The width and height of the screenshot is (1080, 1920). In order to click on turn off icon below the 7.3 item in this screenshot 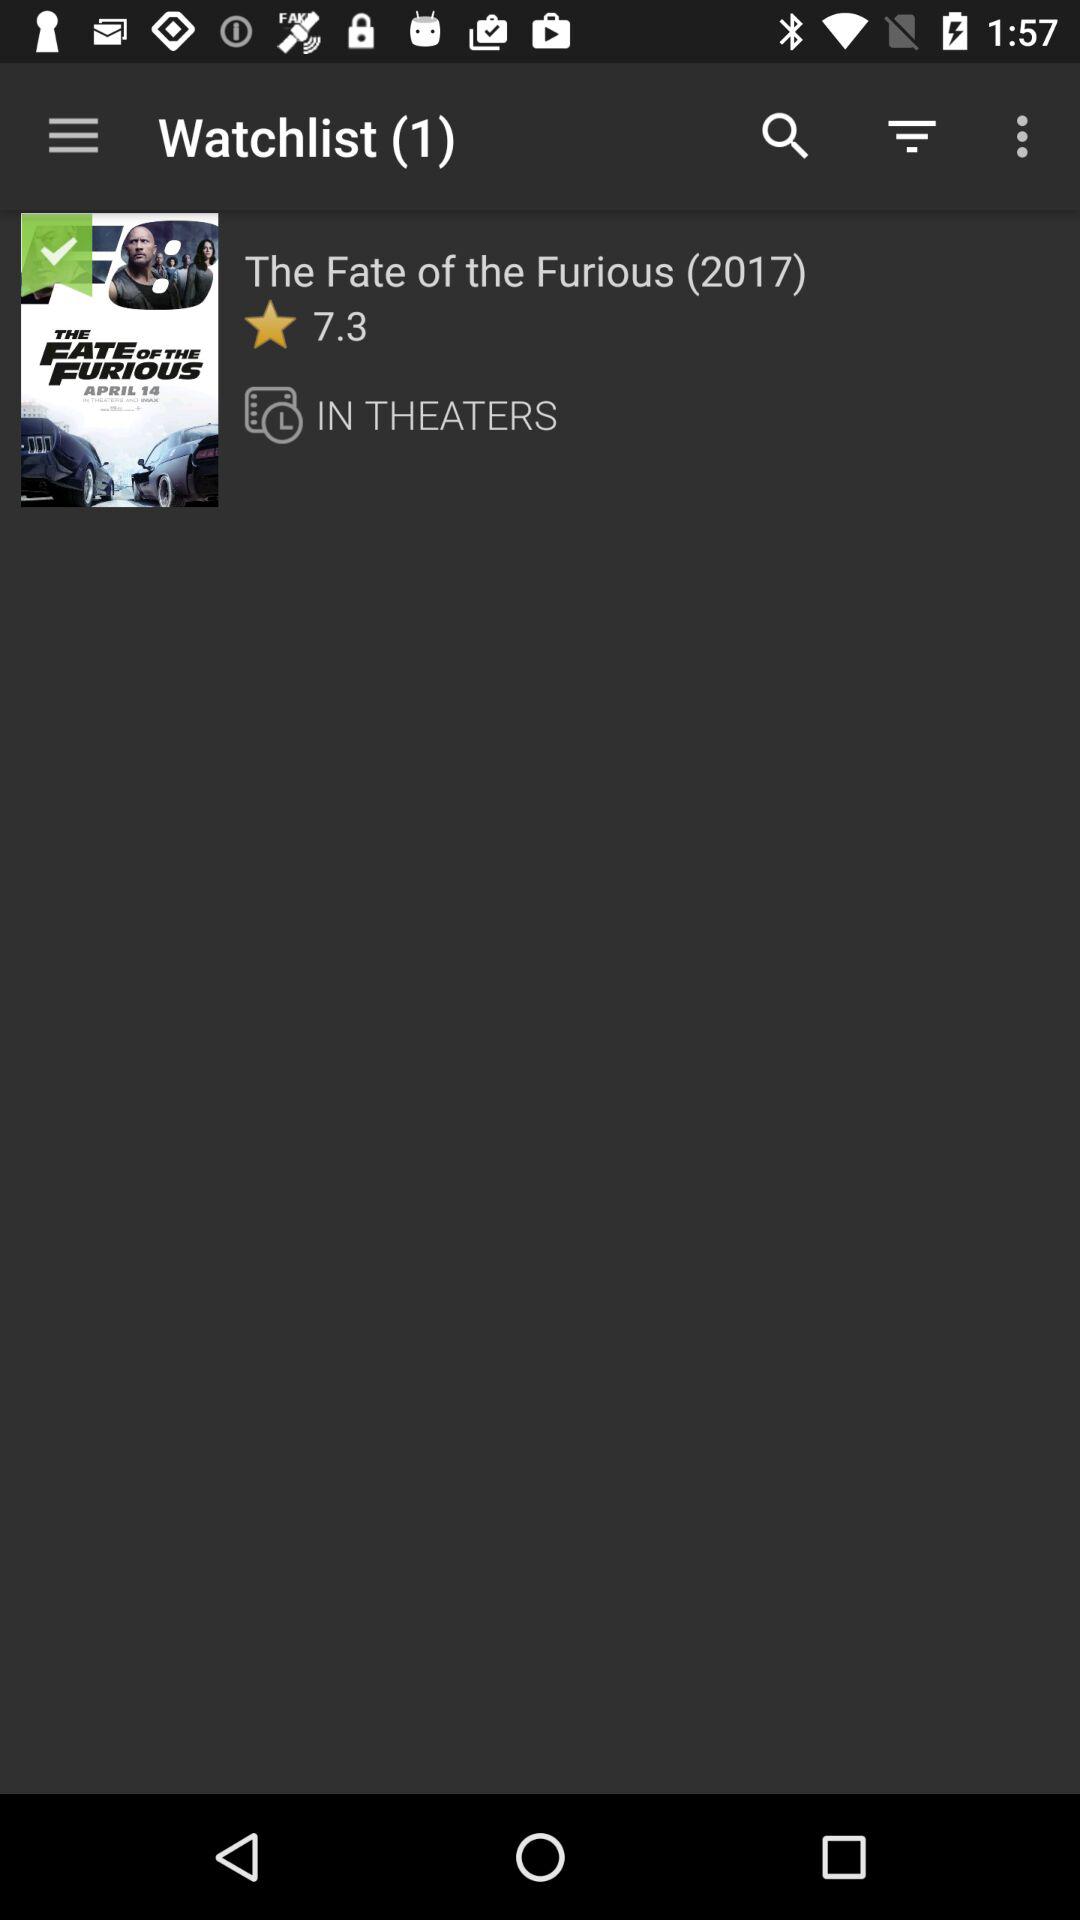, I will do `click(280, 414)`.